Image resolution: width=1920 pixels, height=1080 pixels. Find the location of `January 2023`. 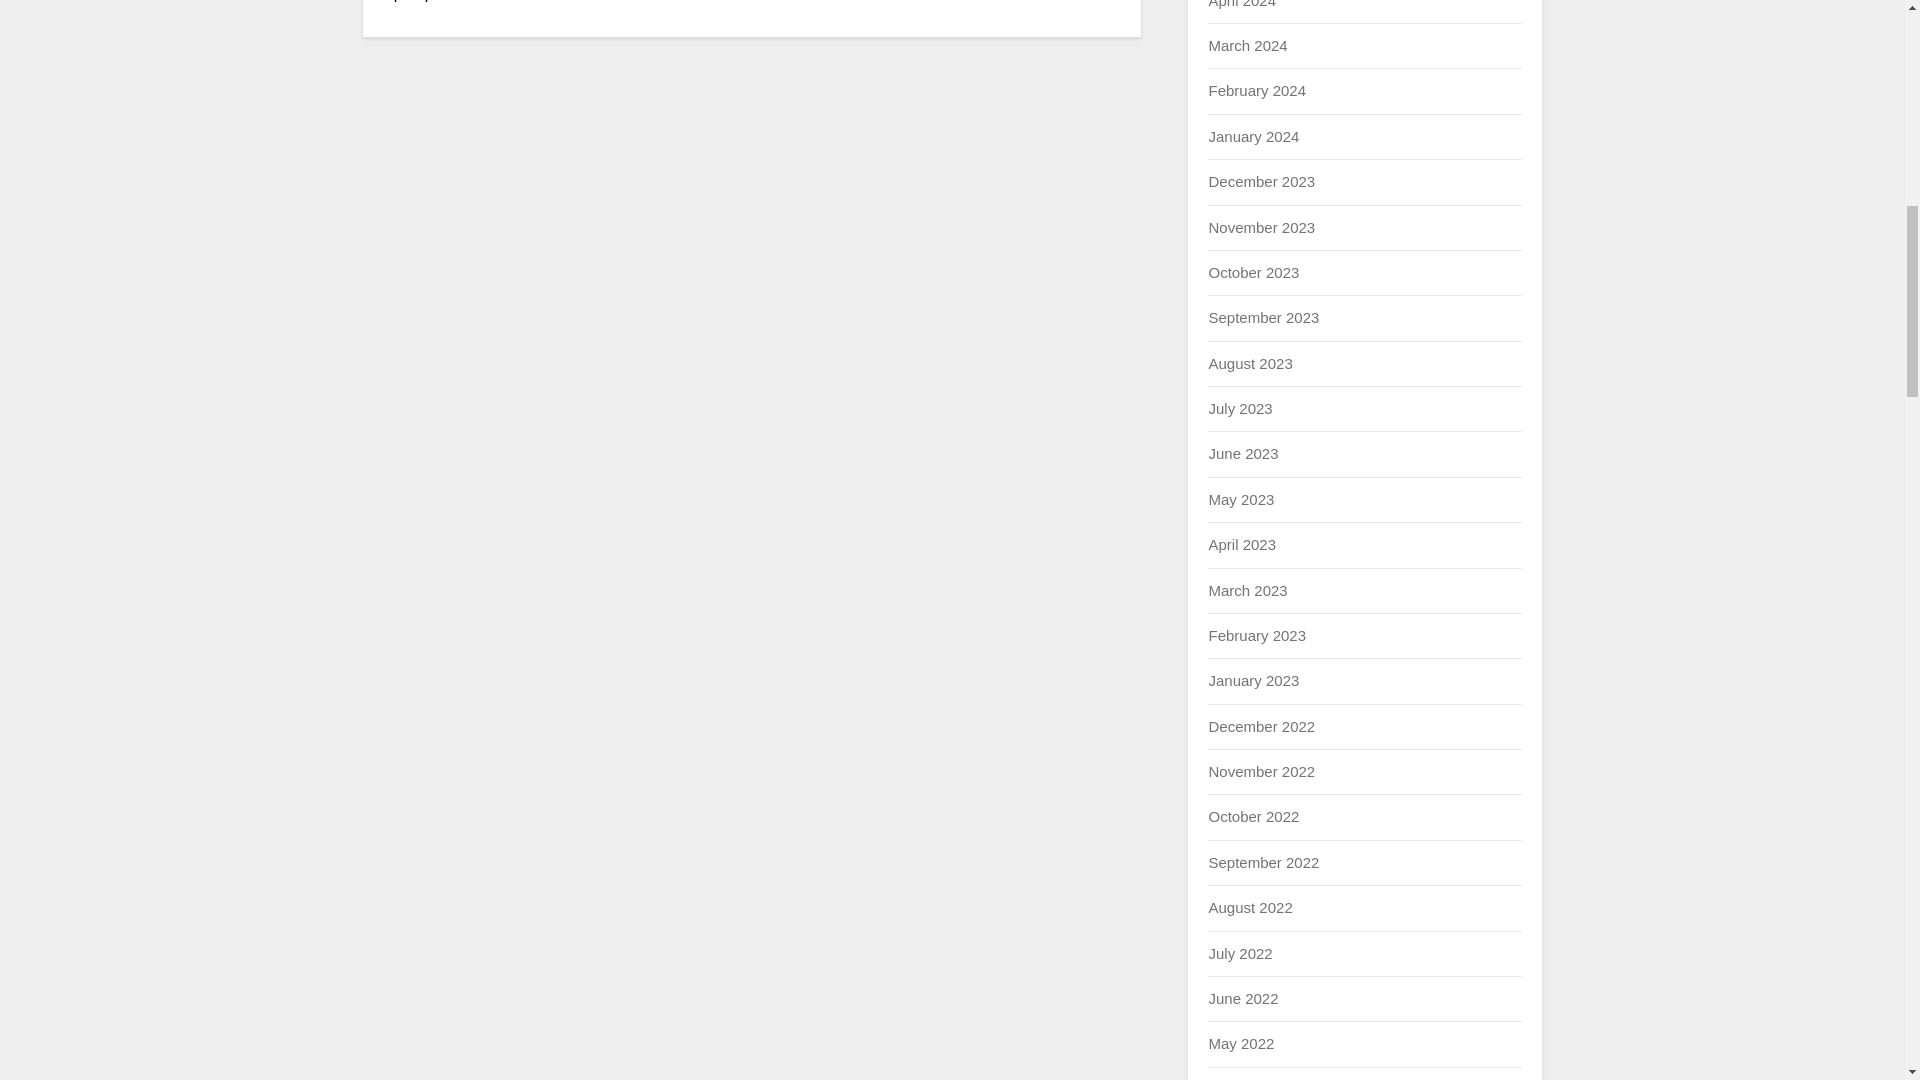

January 2023 is located at coordinates (1253, 680).